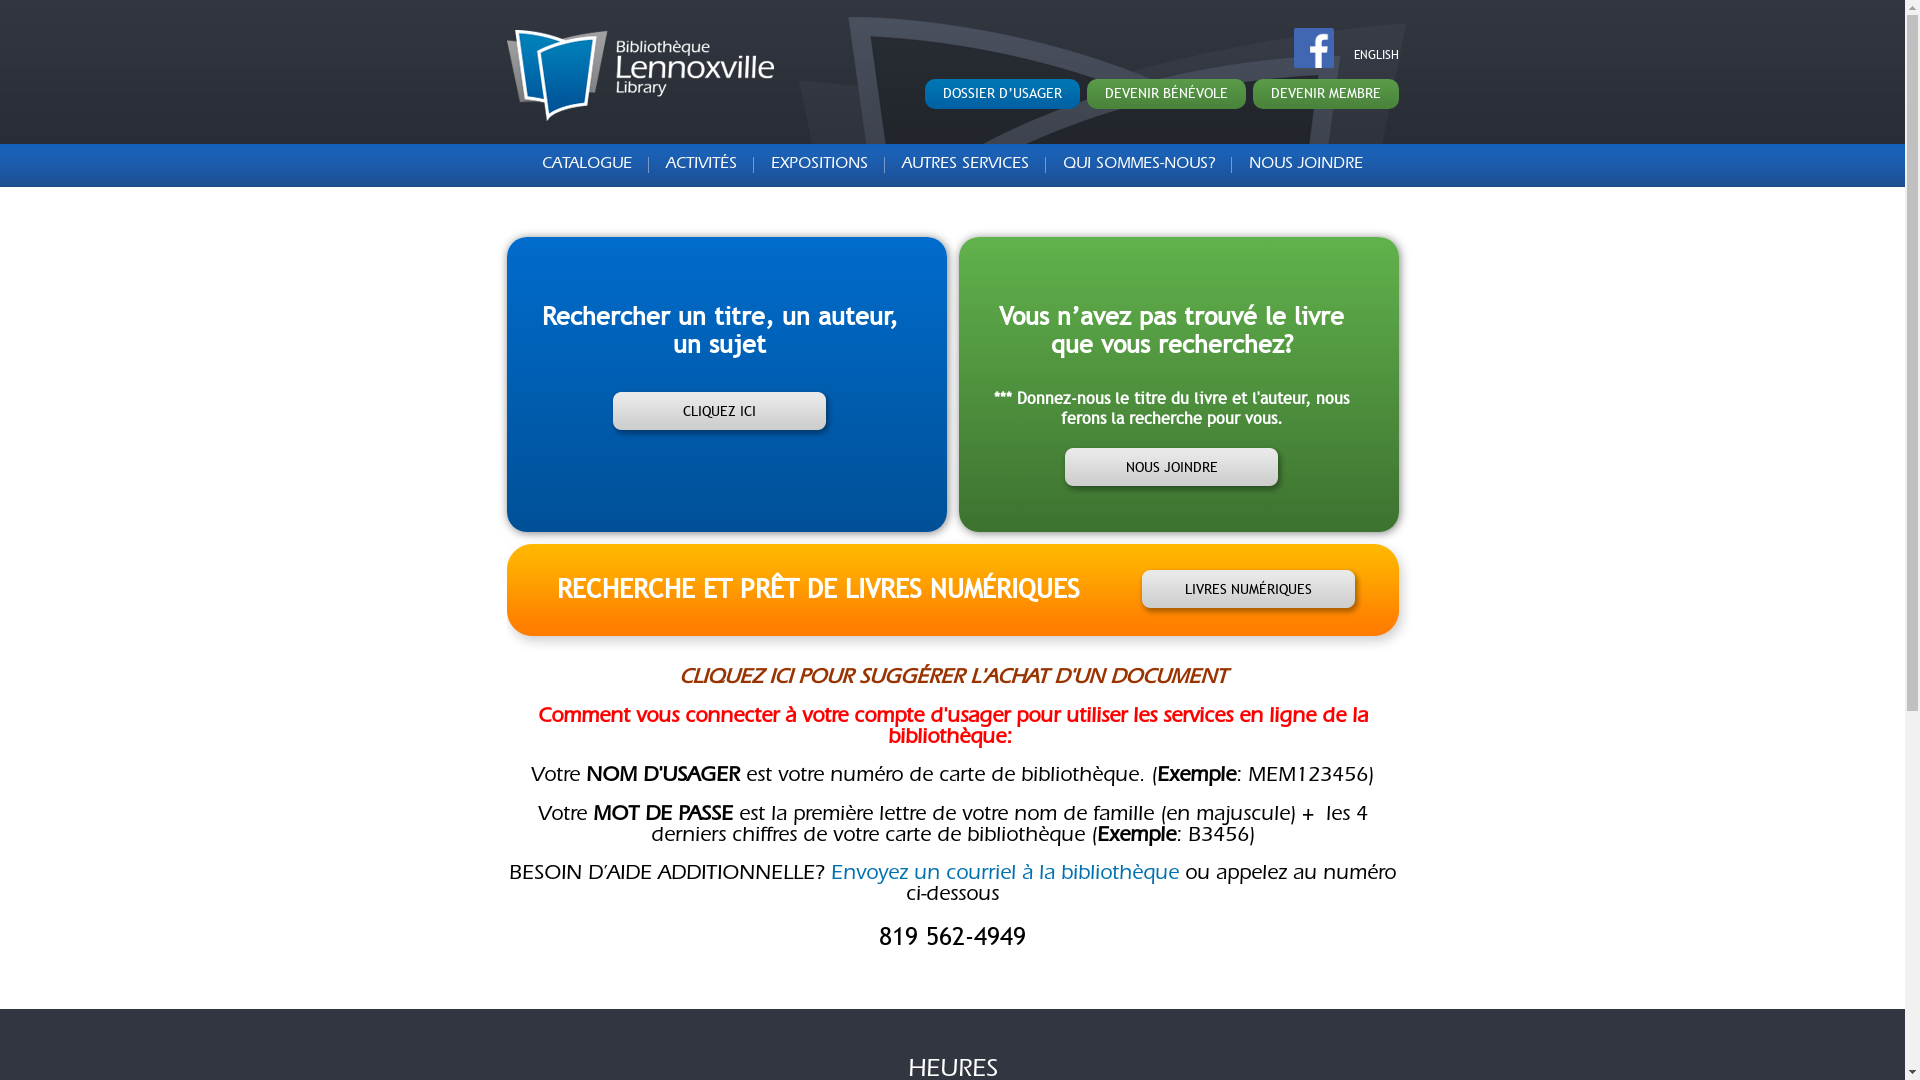 This screenshot has height=1080, width=1920. I want to click on NOUS JOINDRE, so click(1298, 165).